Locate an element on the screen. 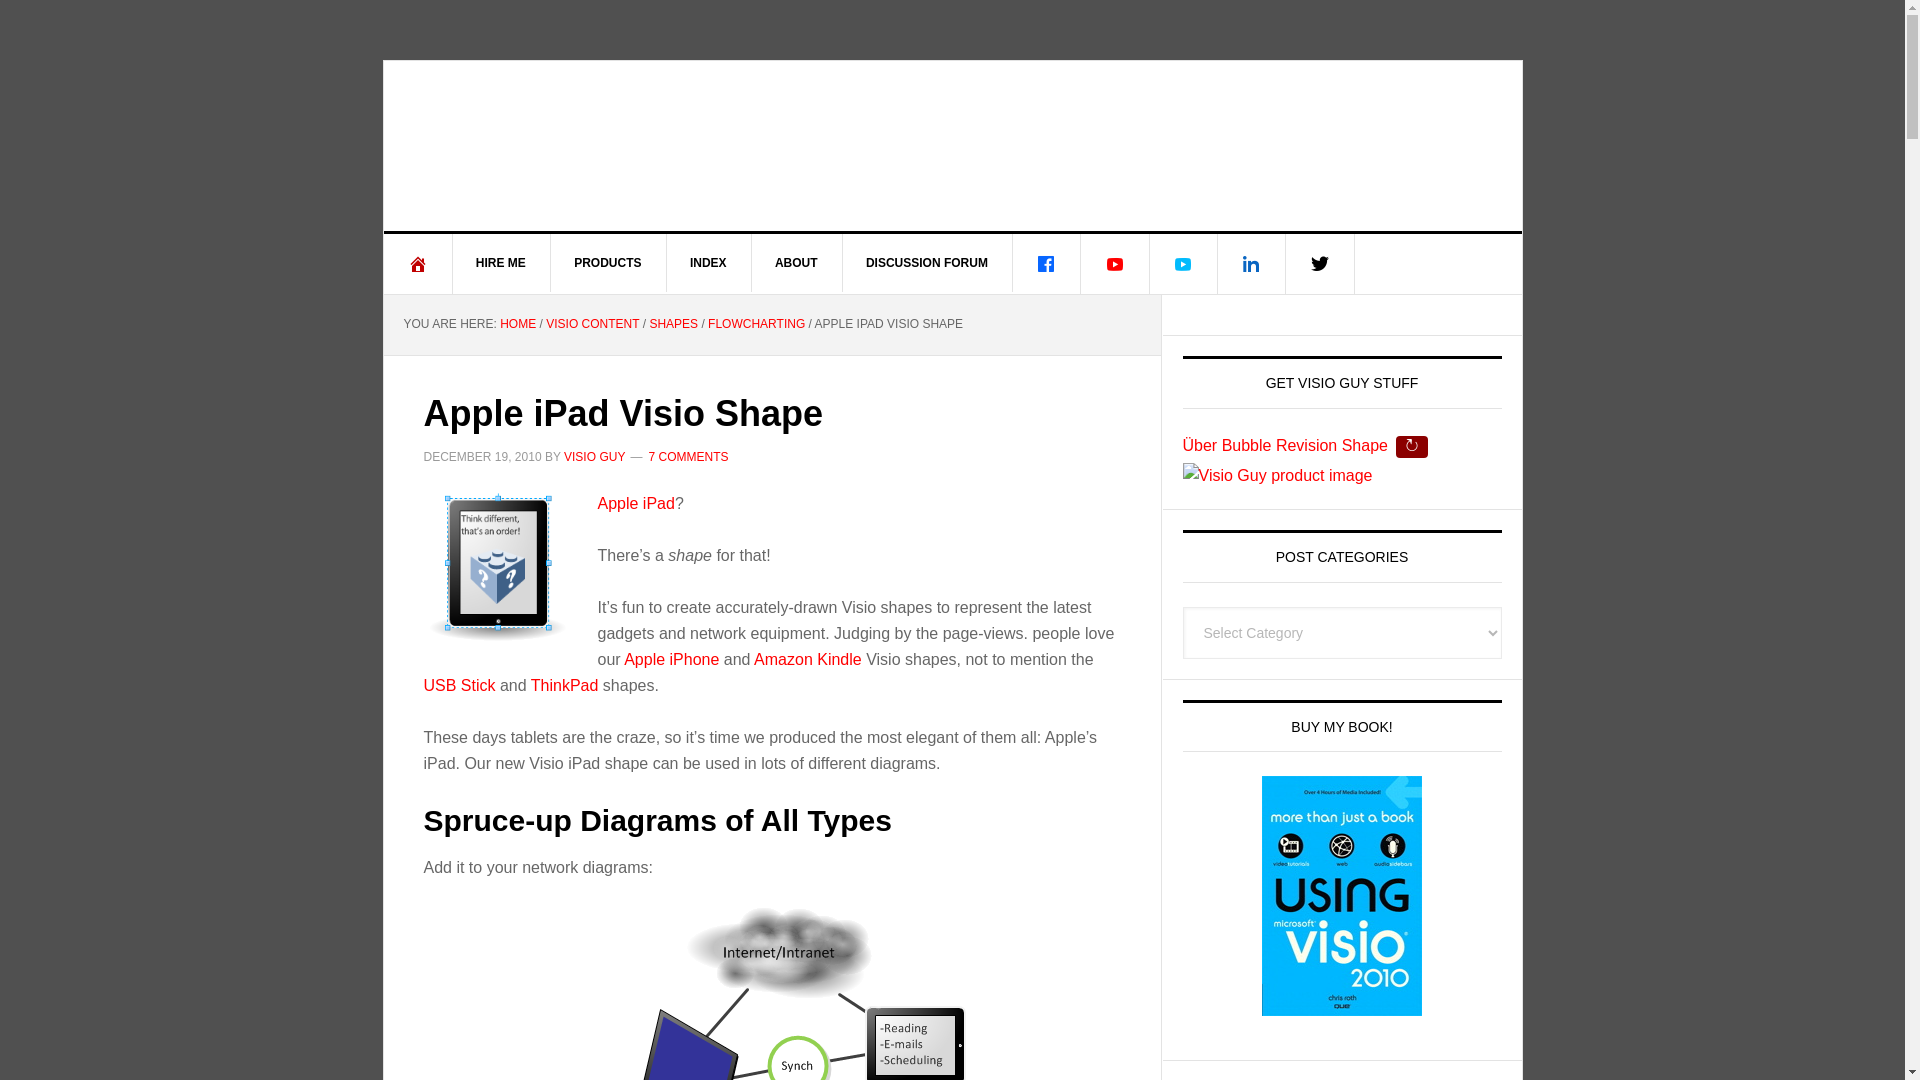 Image resolution: width=1920 pixels, height=1080 pixels. Visio Guy home page is located at coordinates (418, 264).